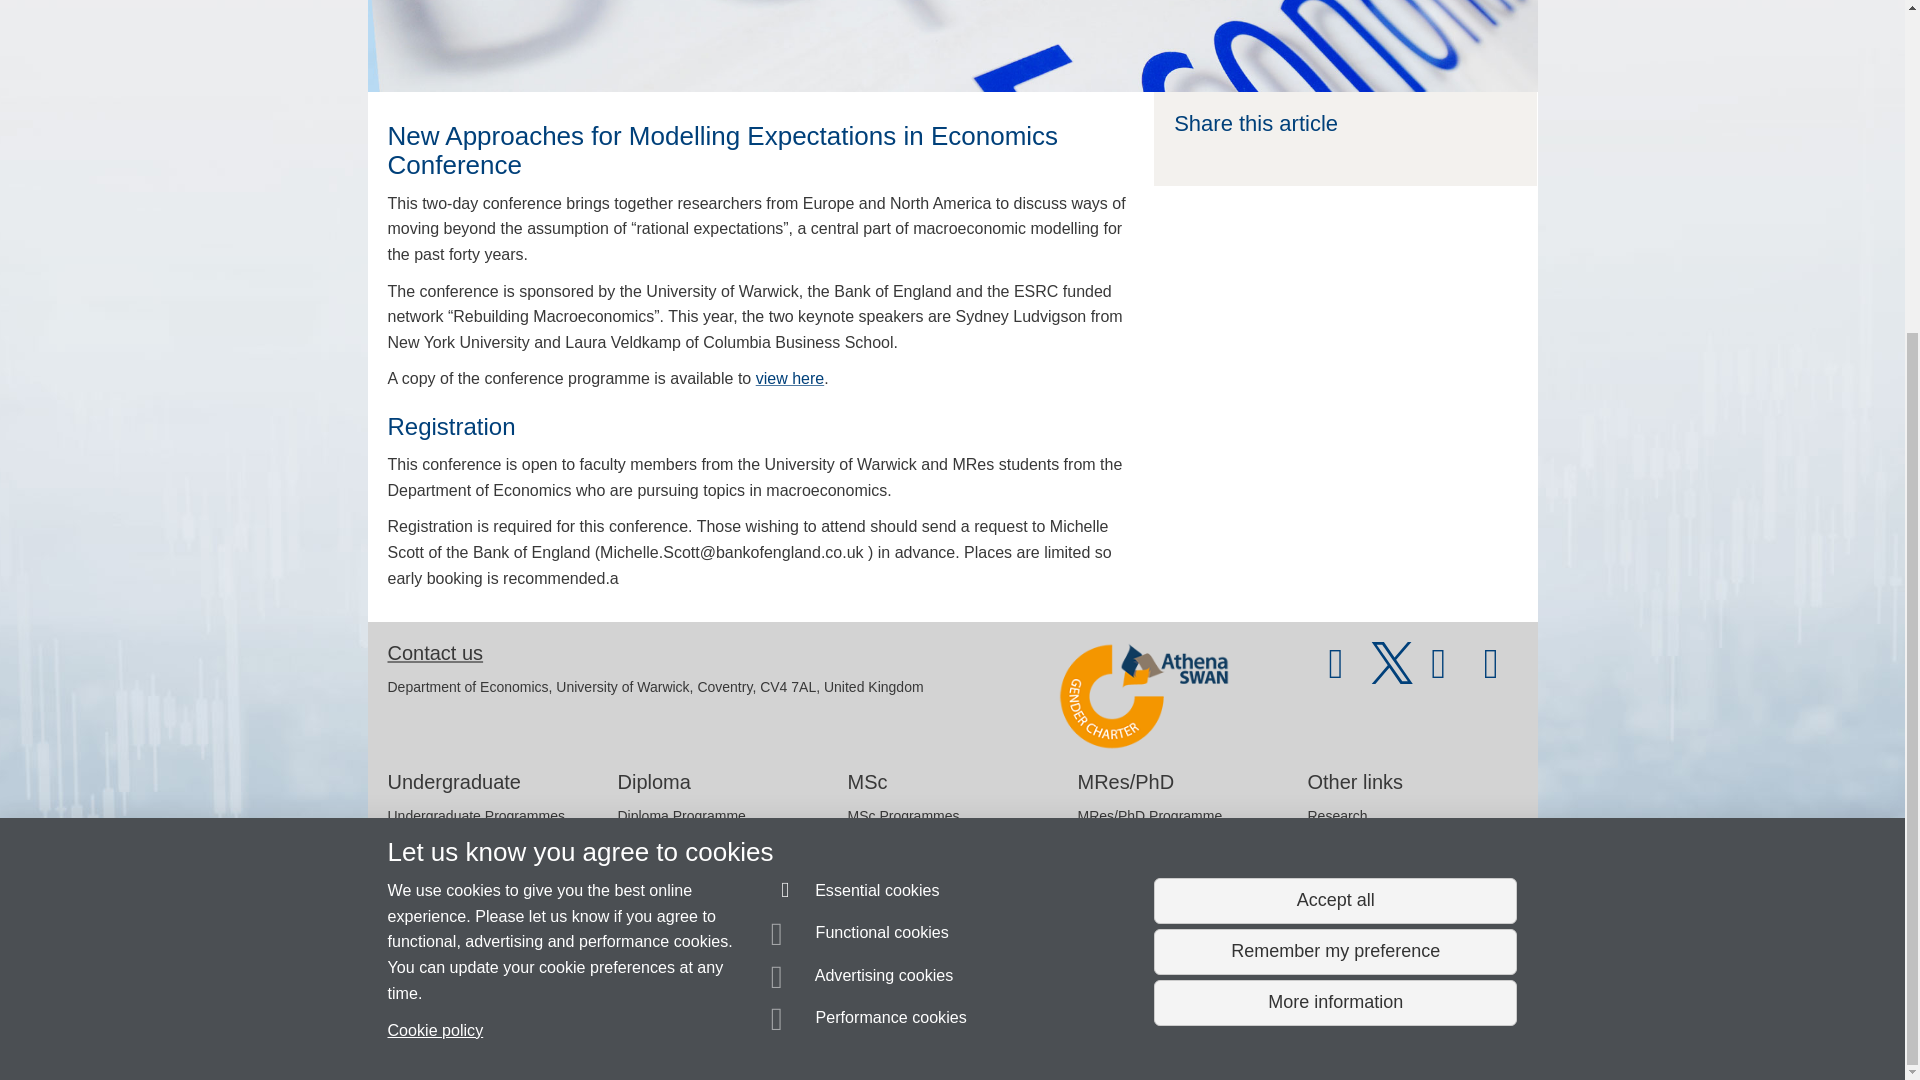  I want to click on Athena Swan, so click(1144, 696).